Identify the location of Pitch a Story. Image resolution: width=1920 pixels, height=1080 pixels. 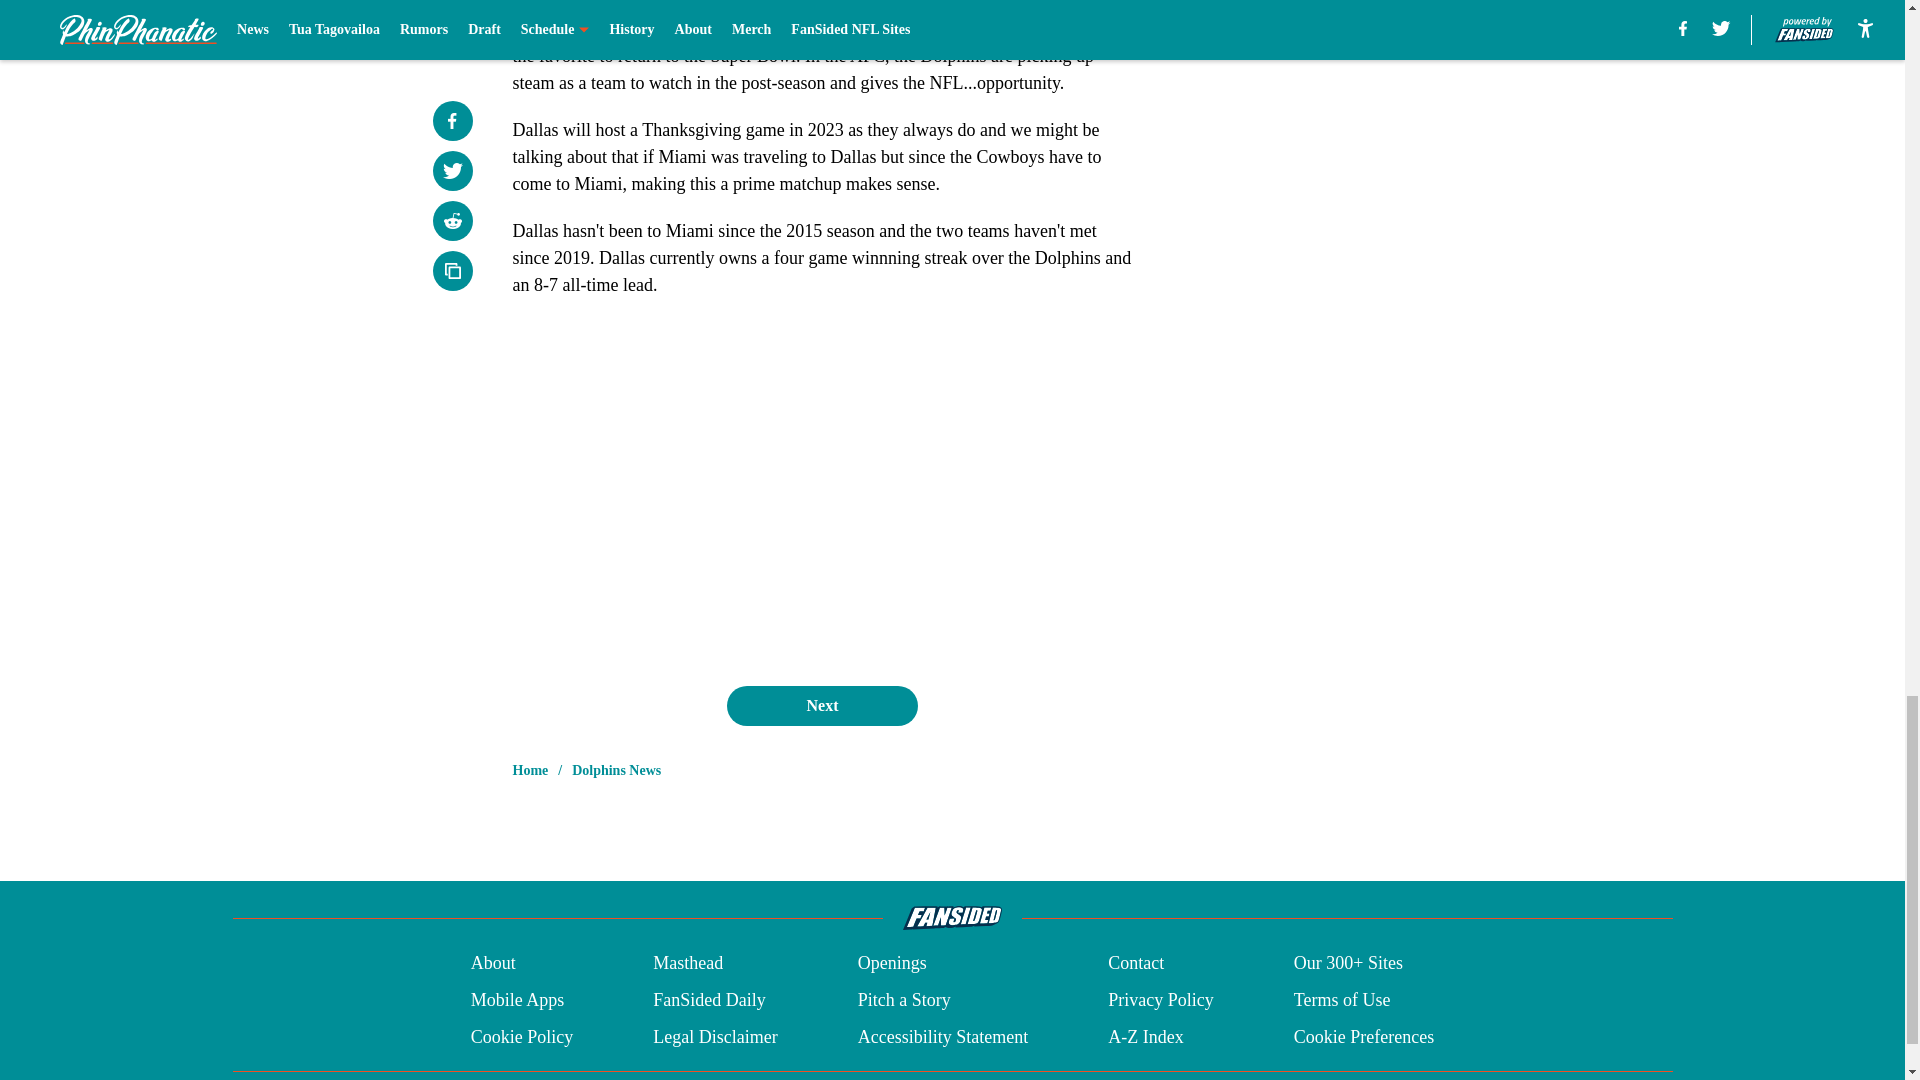
(904, 1000).